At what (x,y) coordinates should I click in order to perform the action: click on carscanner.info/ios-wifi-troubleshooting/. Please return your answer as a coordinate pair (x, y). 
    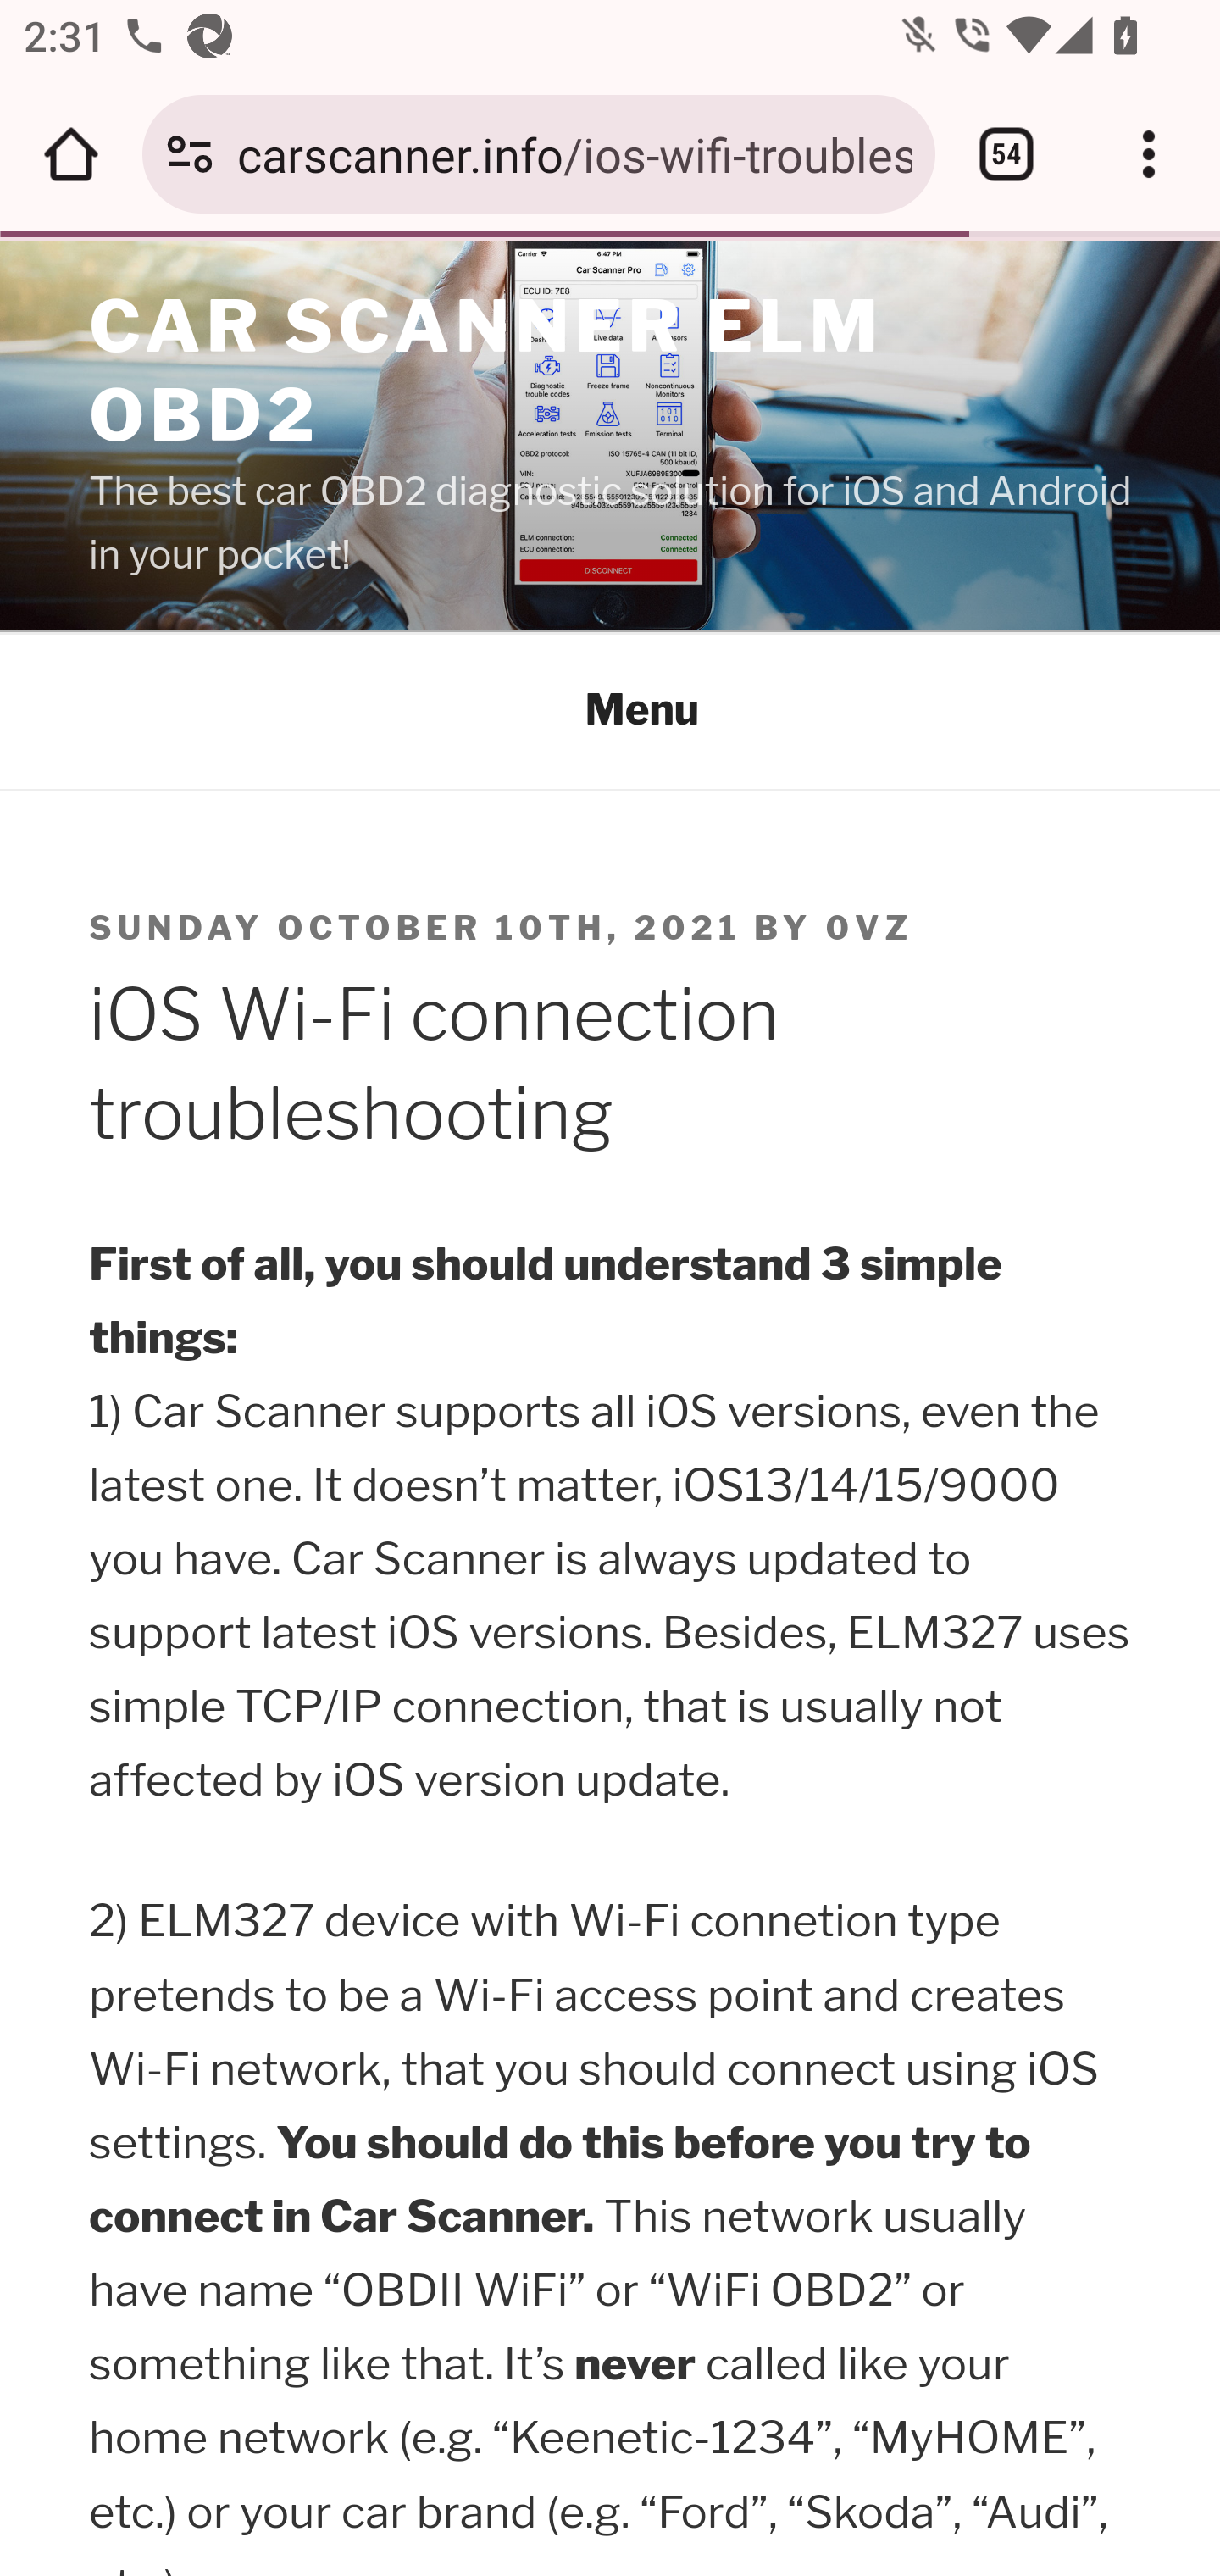
    Looking at the image, I should click on (574, 153).